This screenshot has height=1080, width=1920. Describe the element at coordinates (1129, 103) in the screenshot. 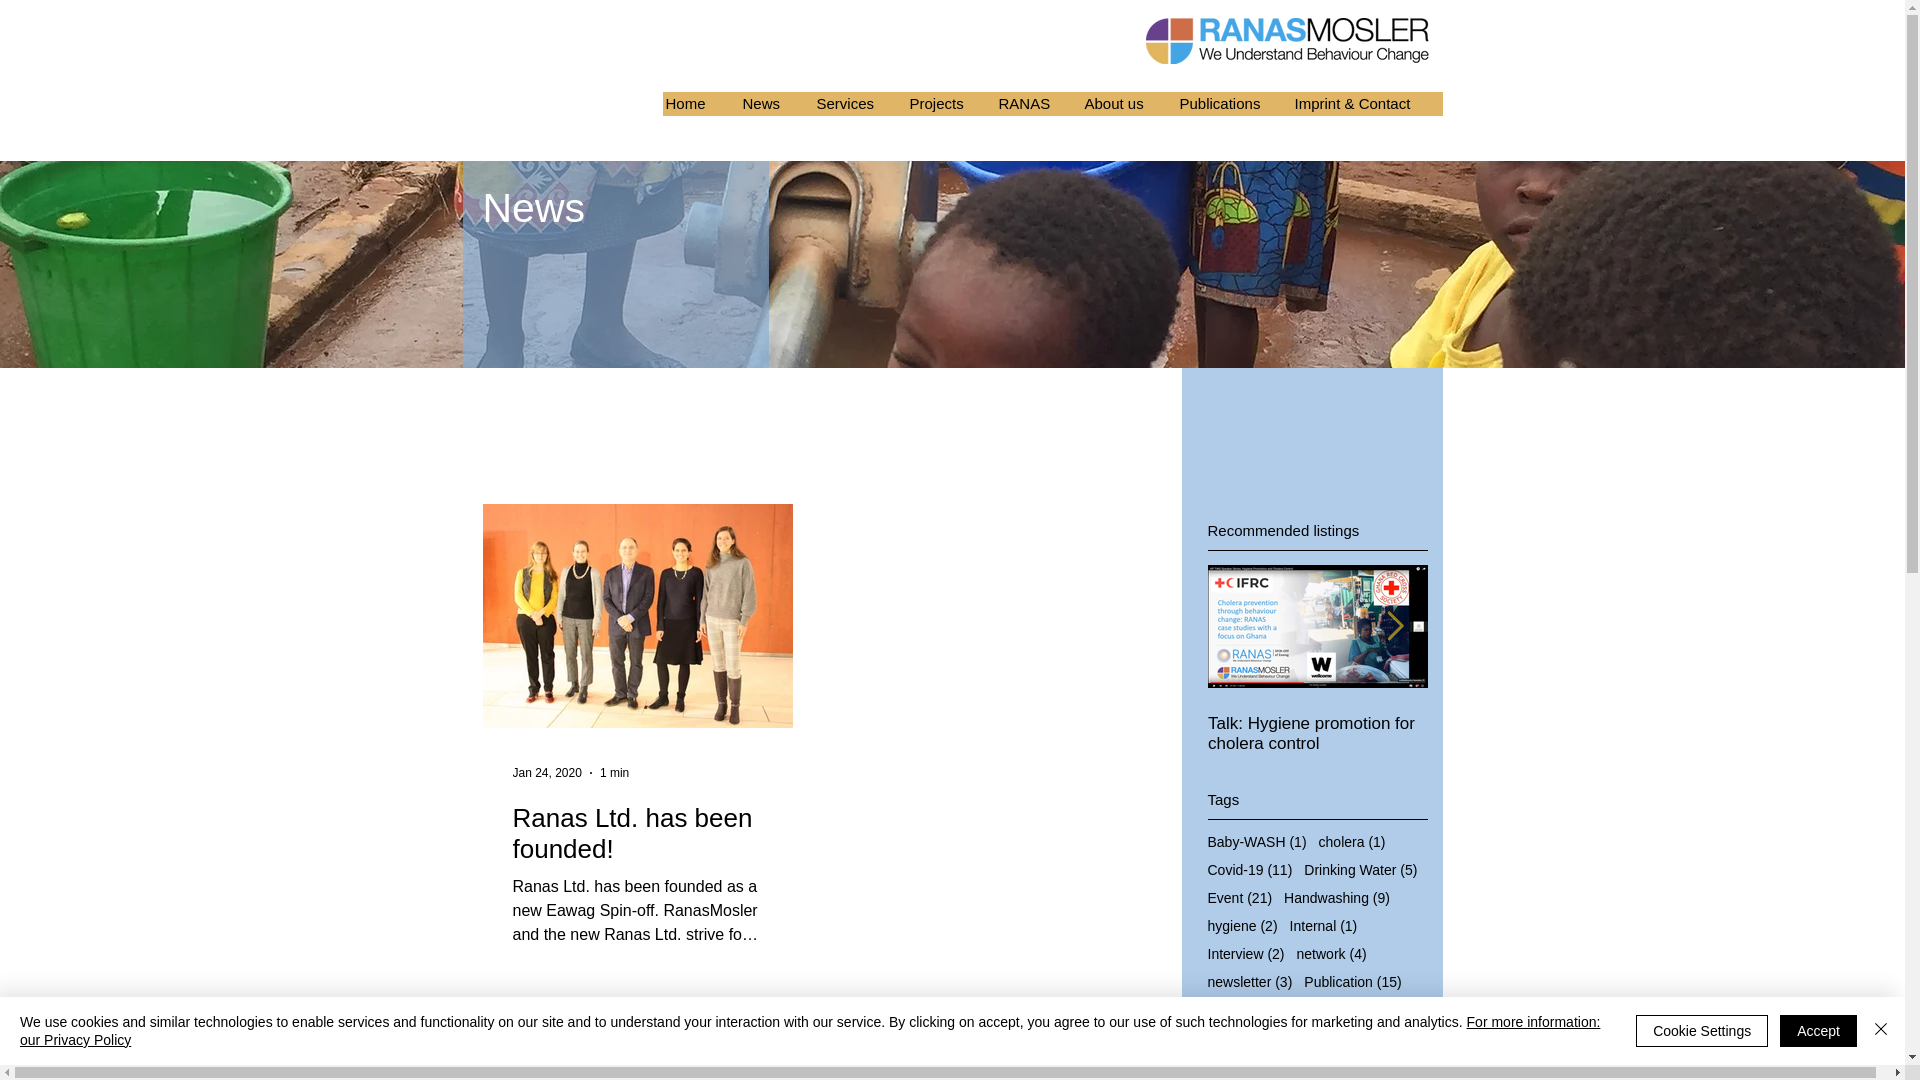

I see `About us` at that location.